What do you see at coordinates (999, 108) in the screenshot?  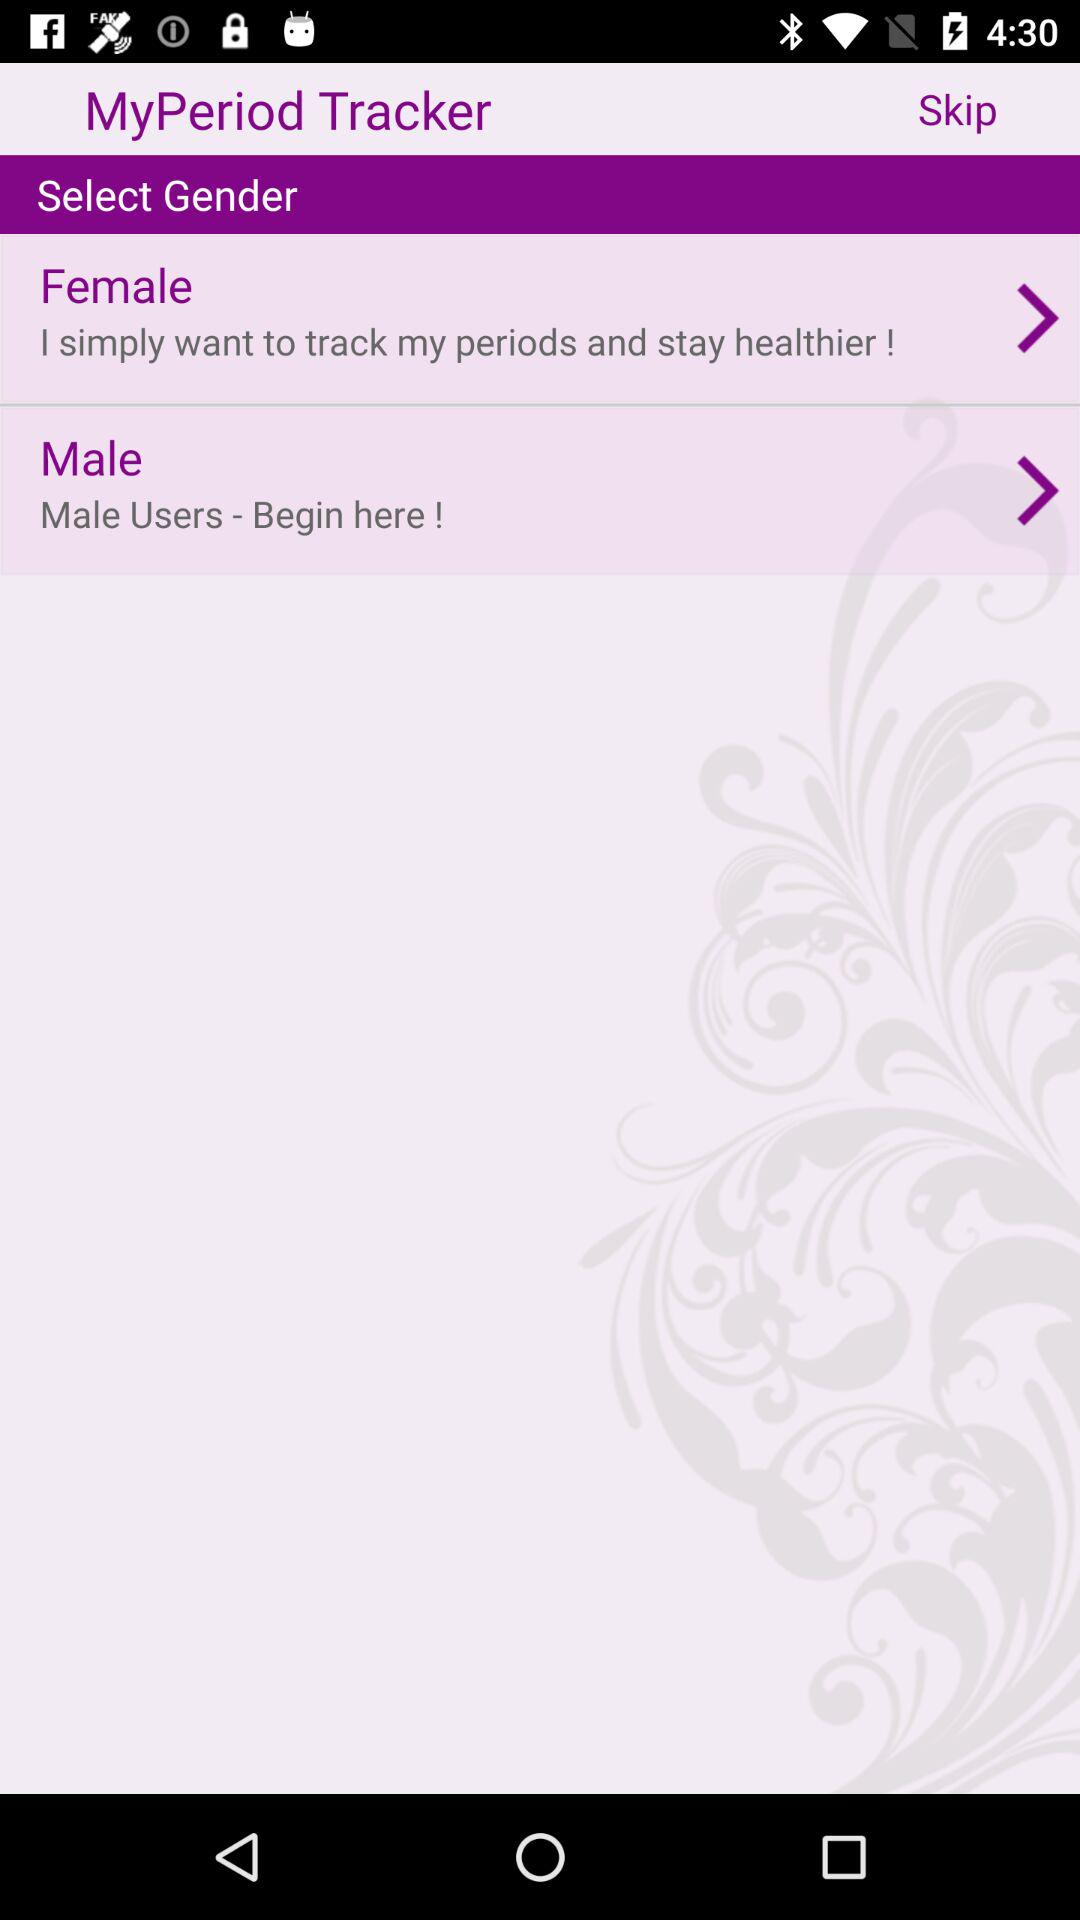 I see `turn off the icon above the select gender app` at bounding box center [999, 108].